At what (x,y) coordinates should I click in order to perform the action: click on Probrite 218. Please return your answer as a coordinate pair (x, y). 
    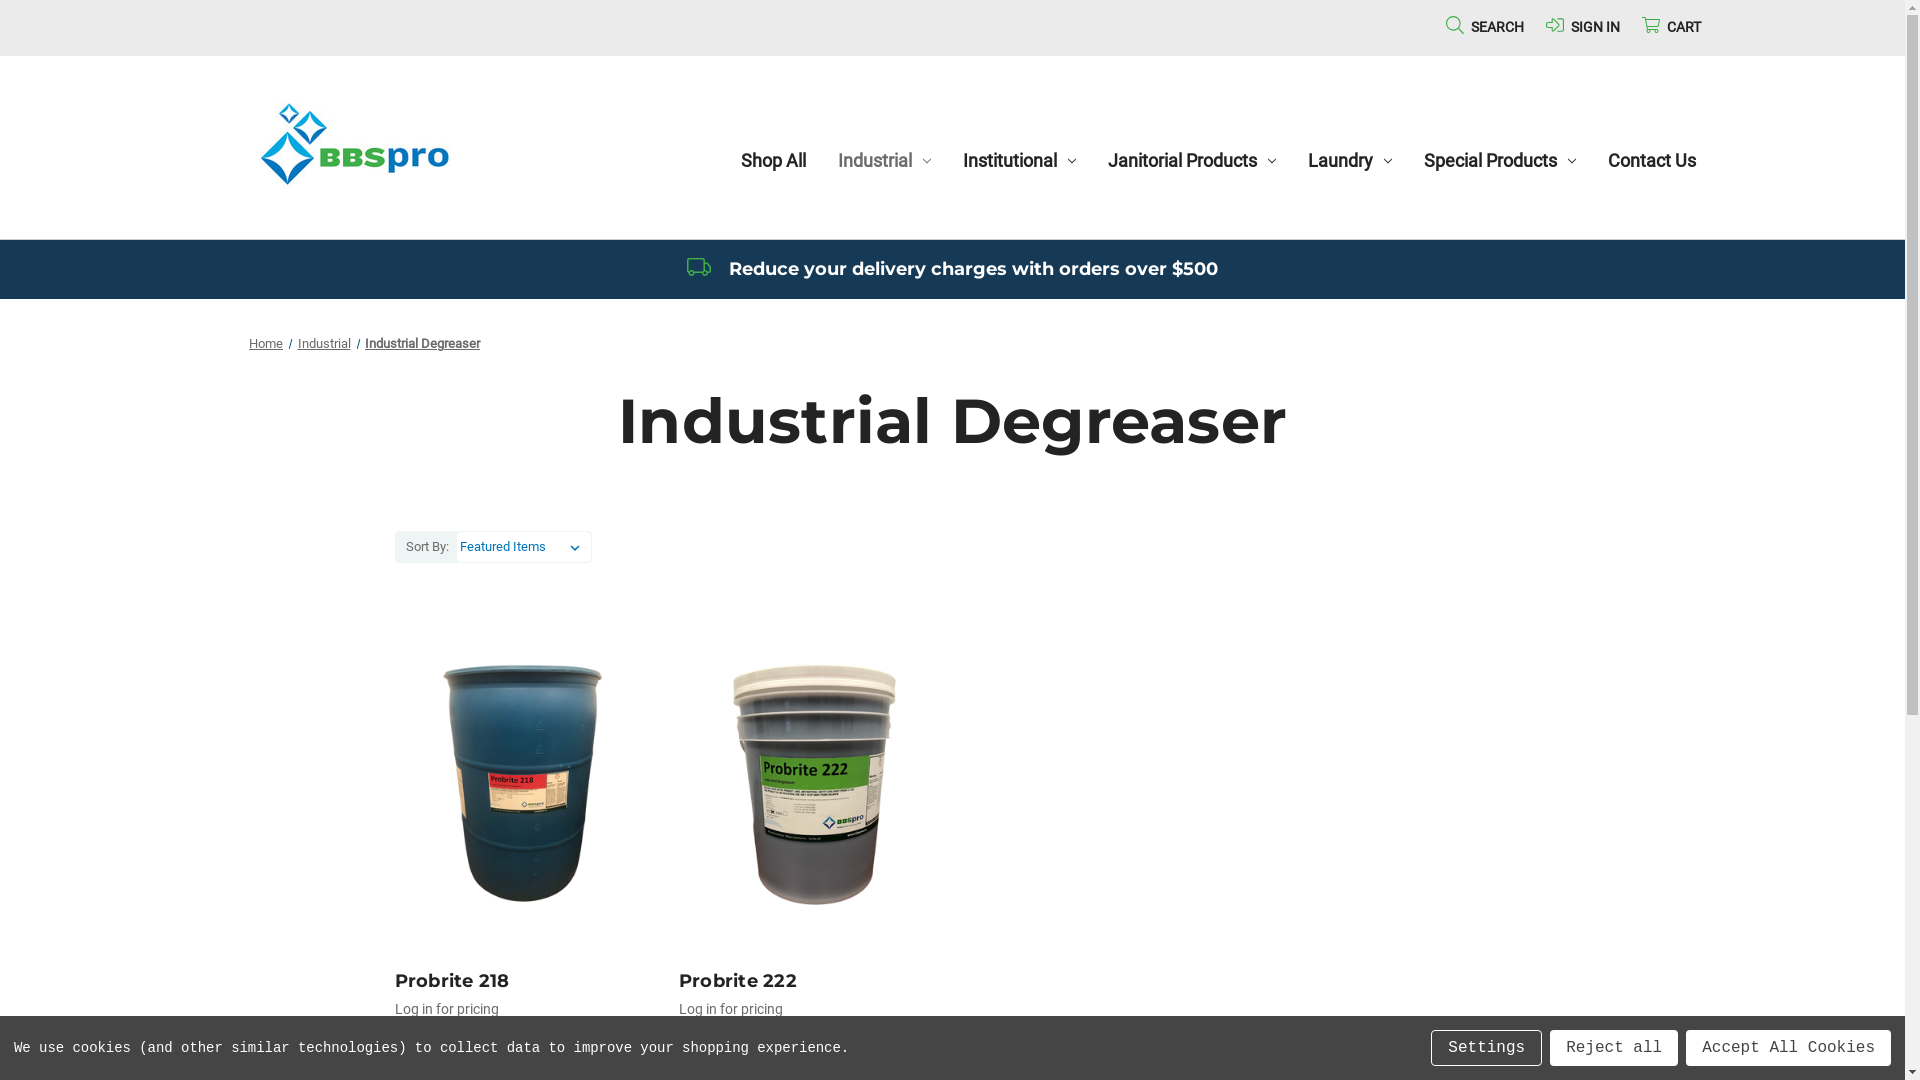
    Looking at the image, I should click on (526, 982).